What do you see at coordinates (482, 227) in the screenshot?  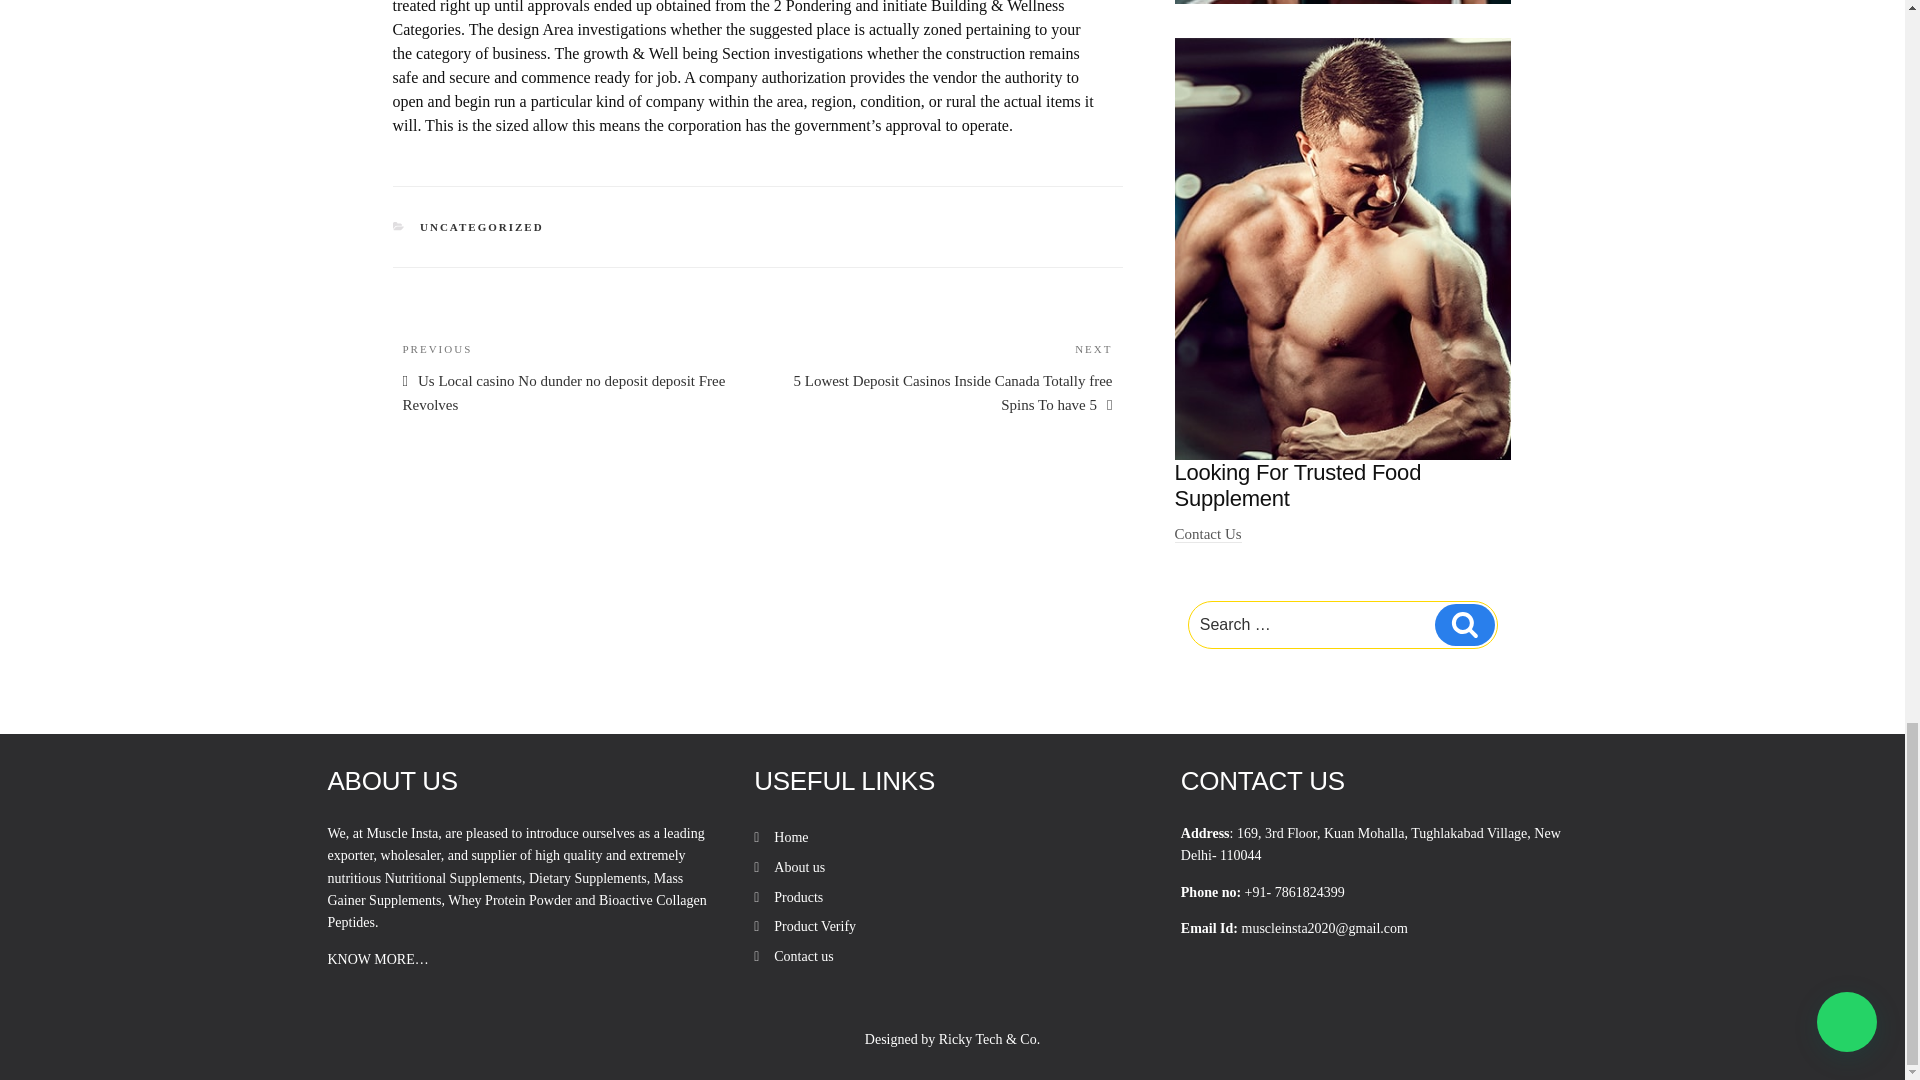 I see `UNCATEGORIZED` at bounding box center [482, 227].